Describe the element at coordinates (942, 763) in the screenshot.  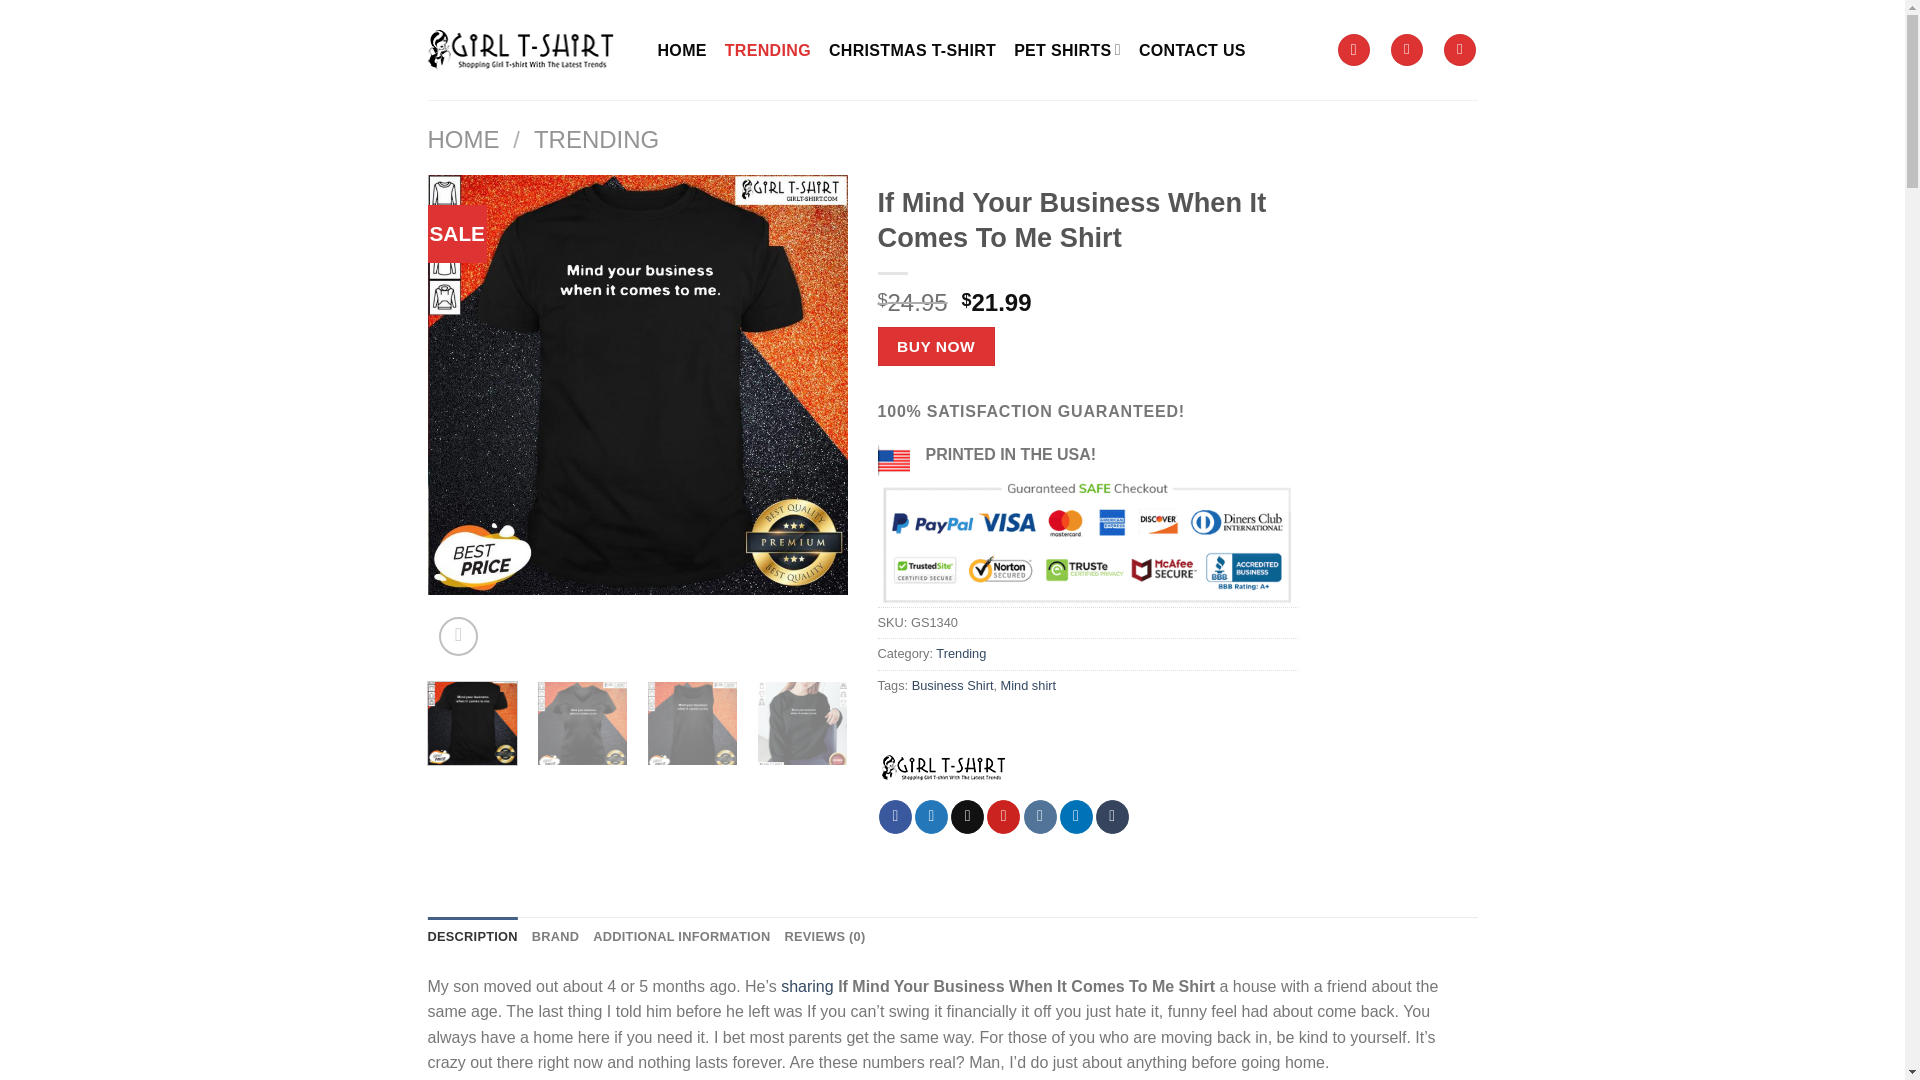
I see `Girl T-shirt` at that location.